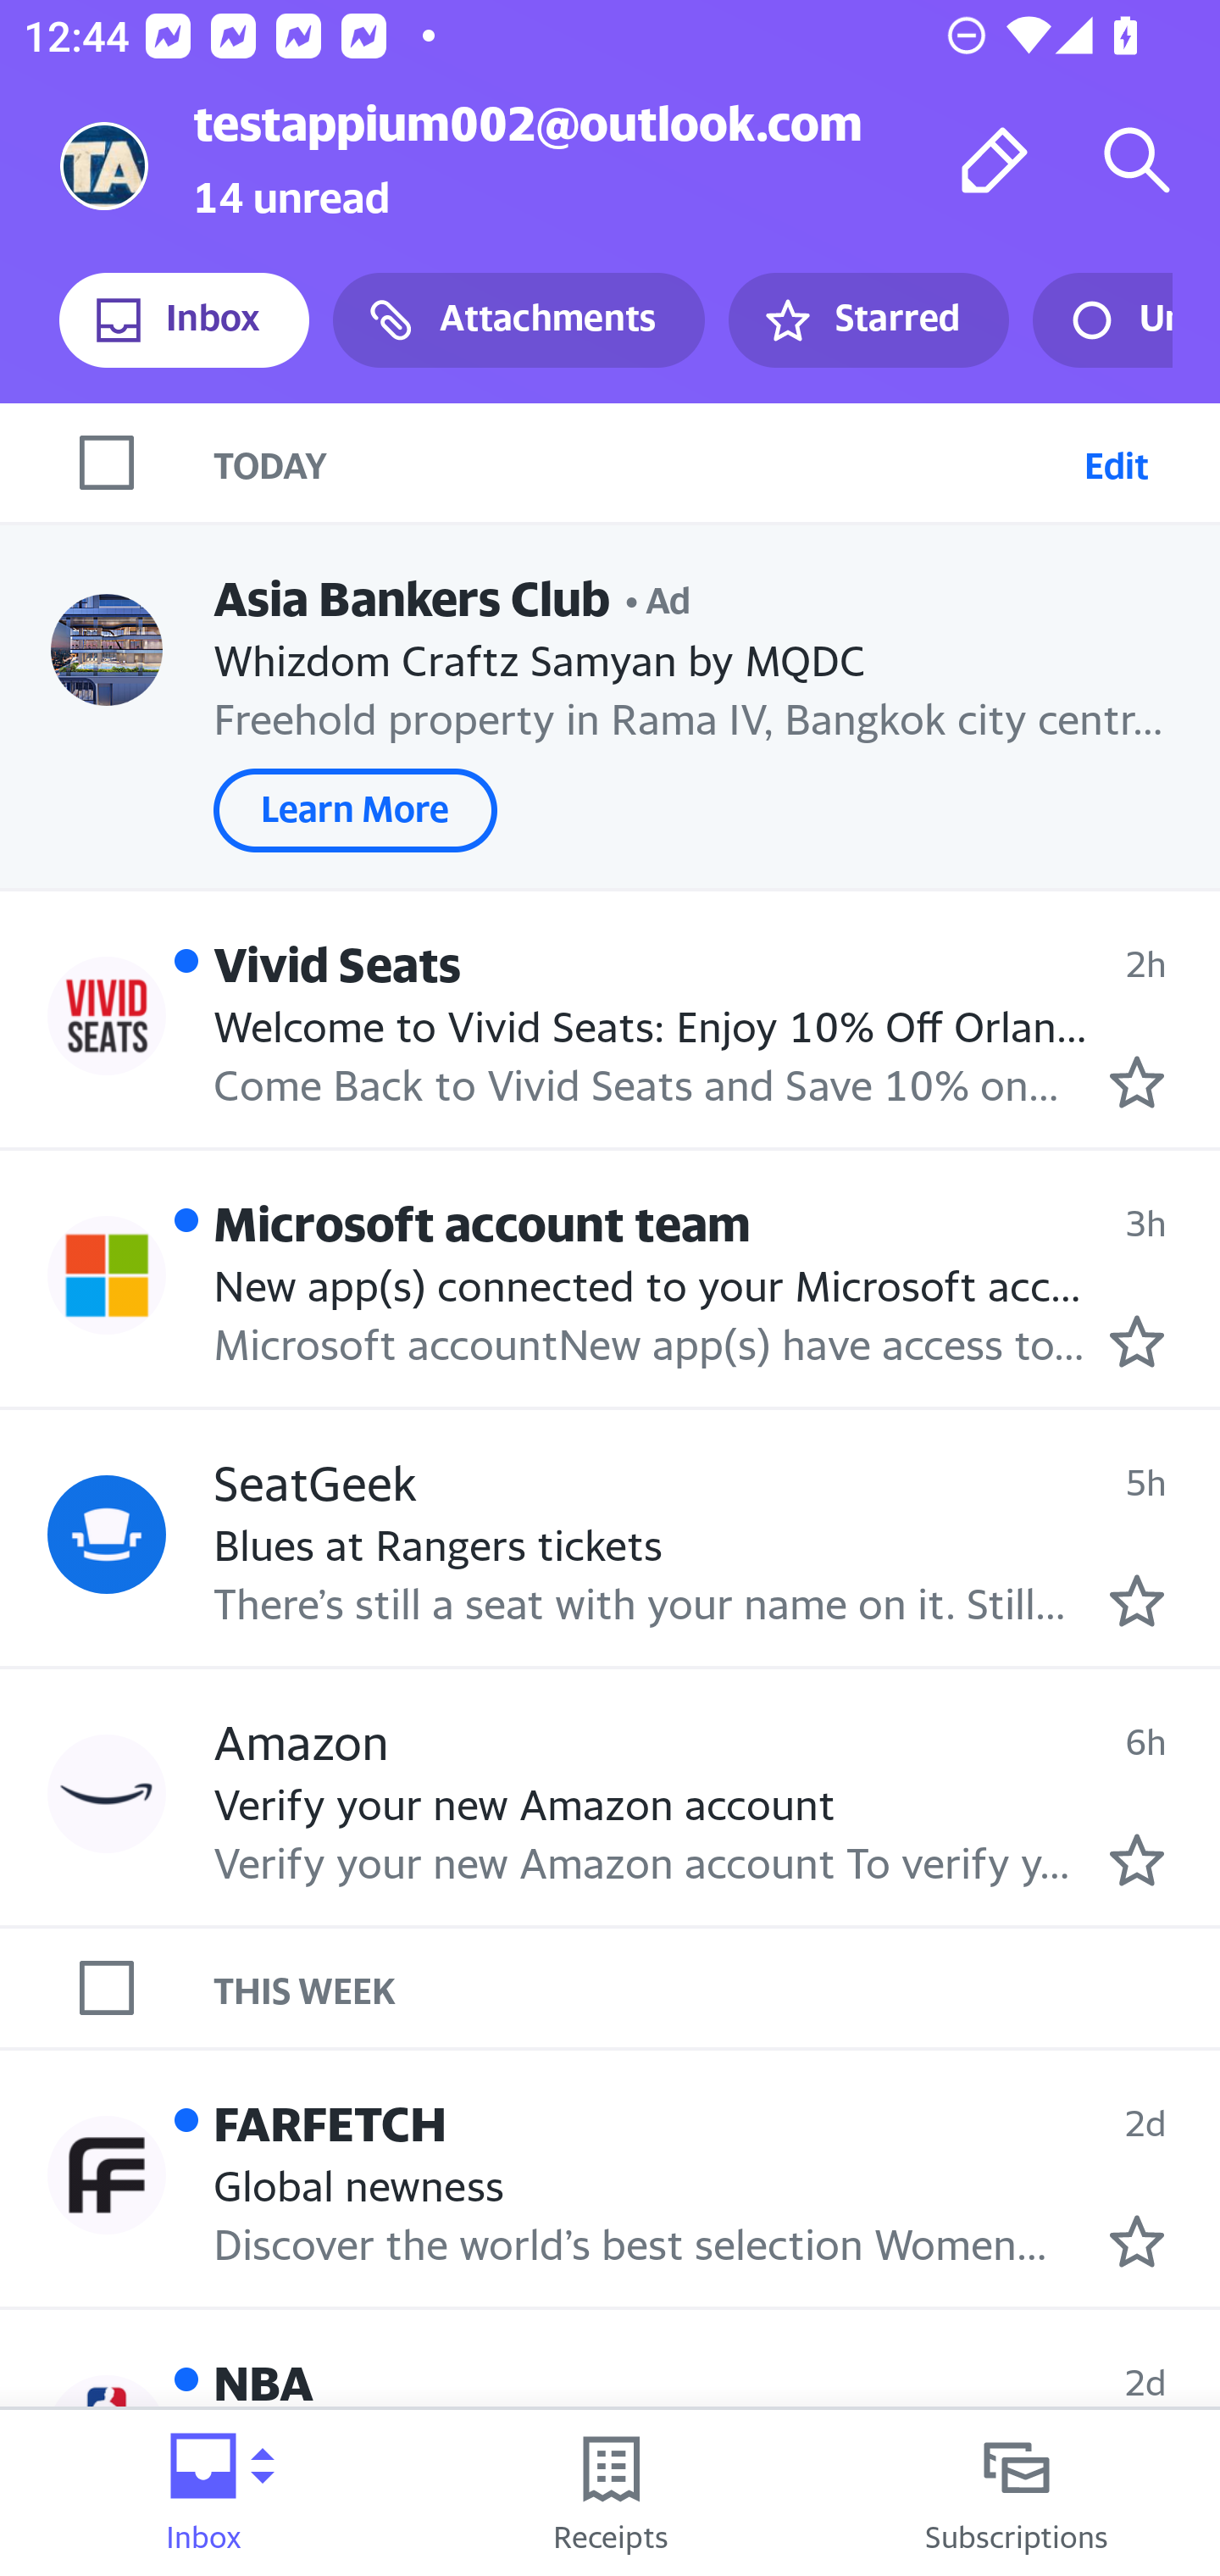  What do you see at coordinates (107, 2173) in the screenshot?
I see `Profile
FARFETCH` at bounding box center [107, 2173].